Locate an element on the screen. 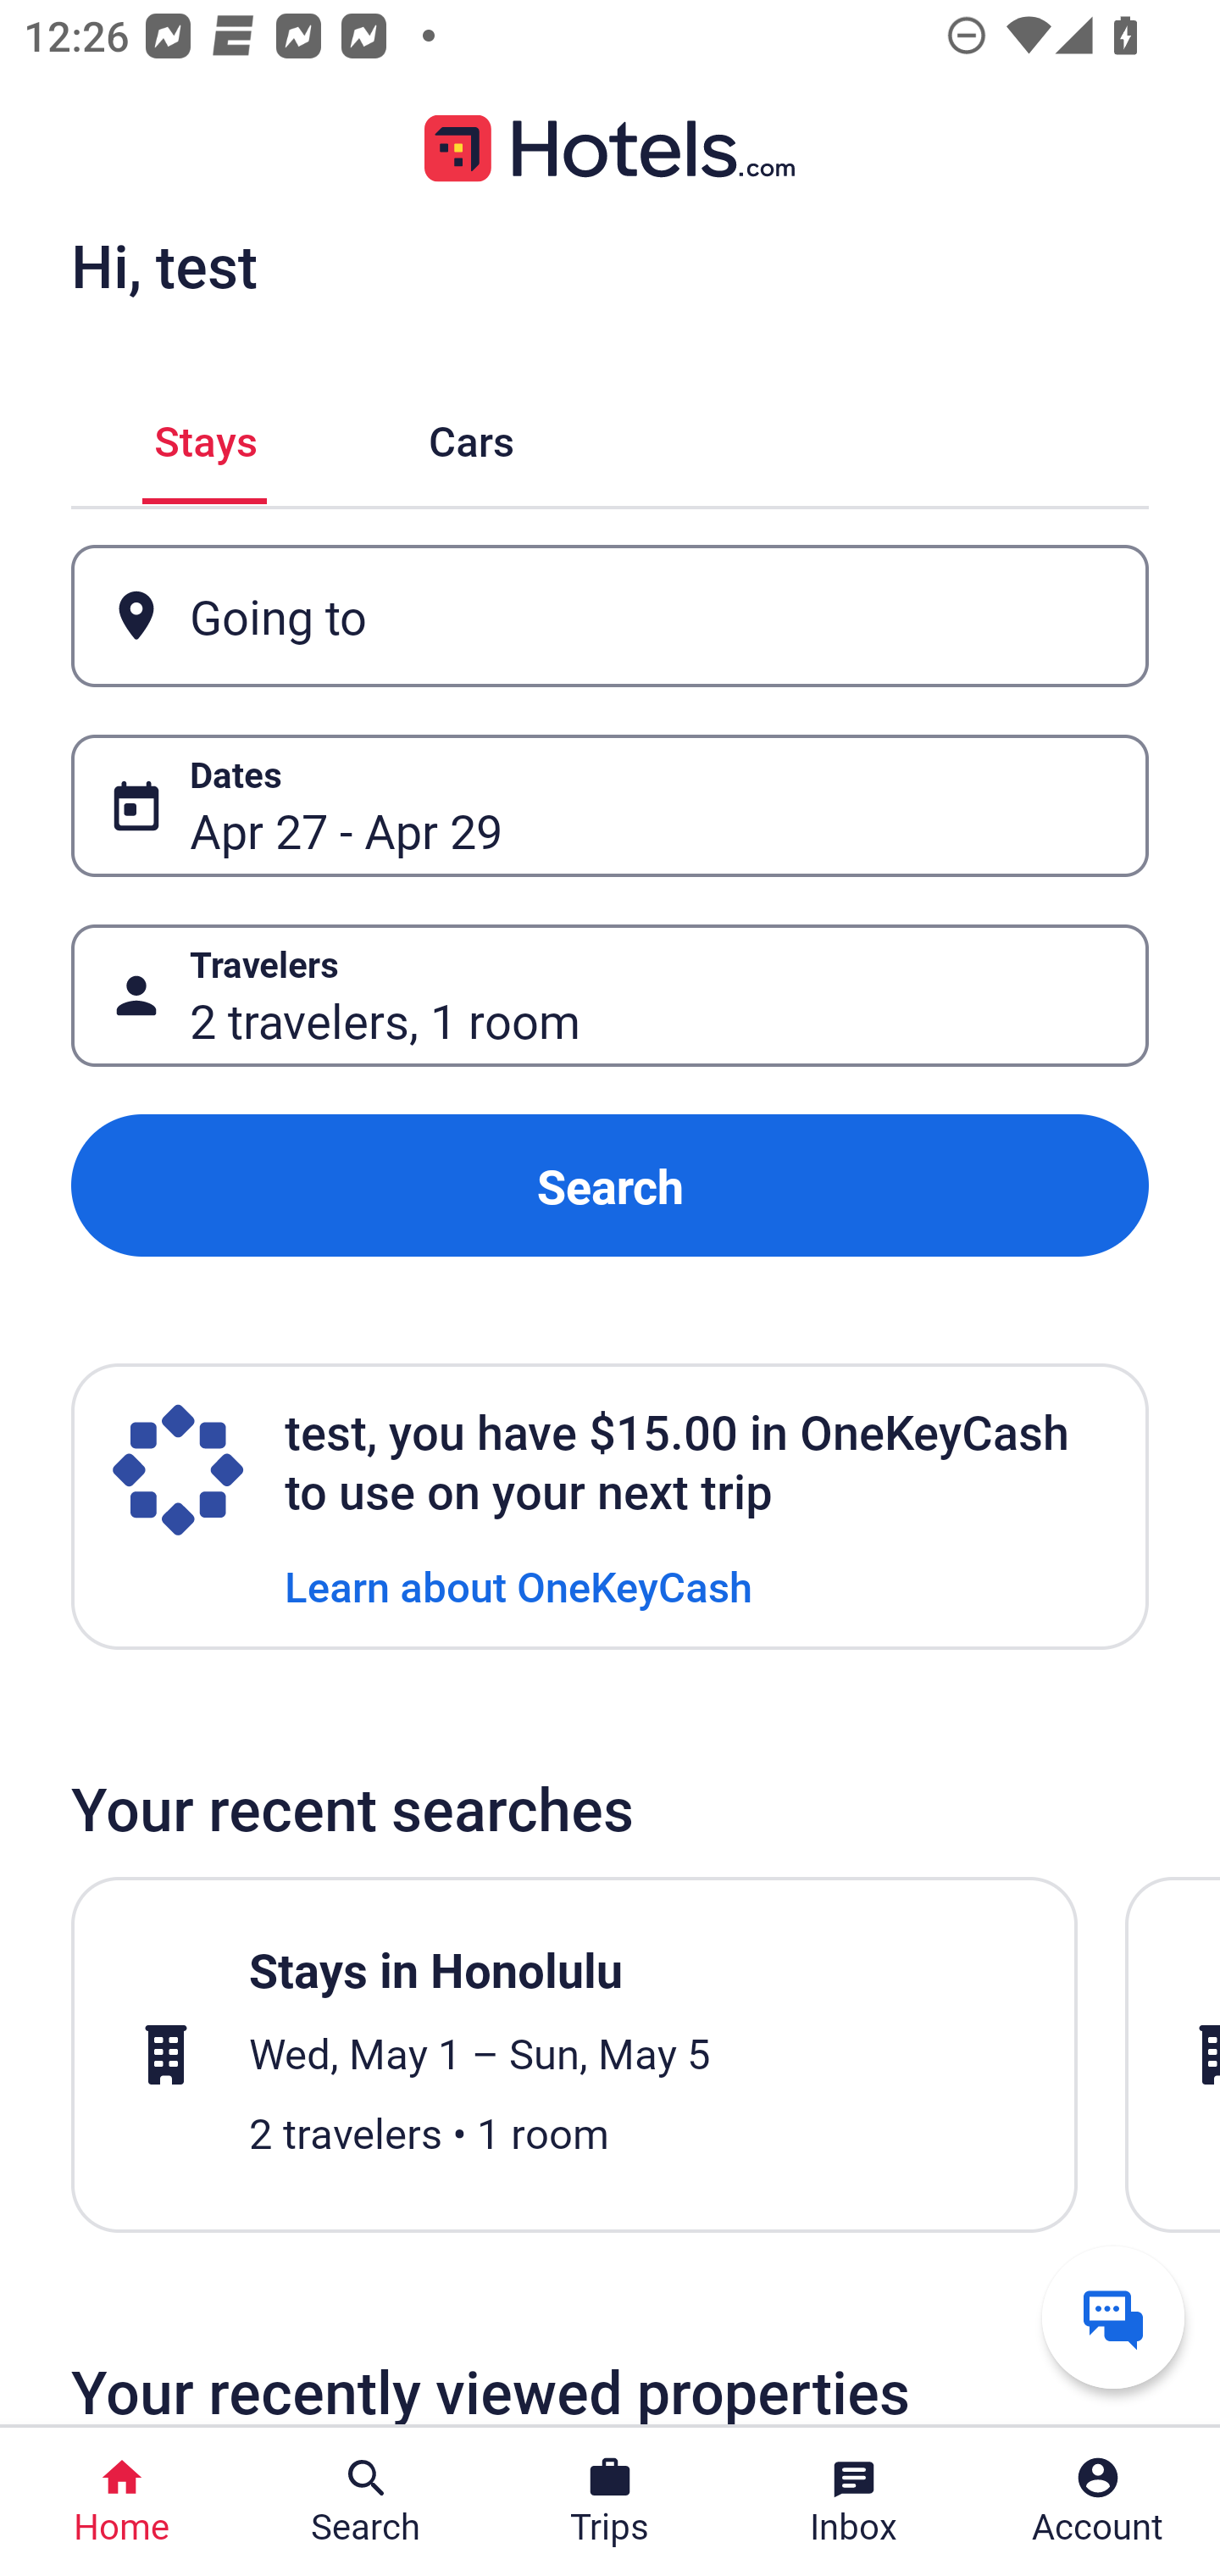 This screenshot has height=2576, width=1220. Going to Button is located at coordinates (610, 617).